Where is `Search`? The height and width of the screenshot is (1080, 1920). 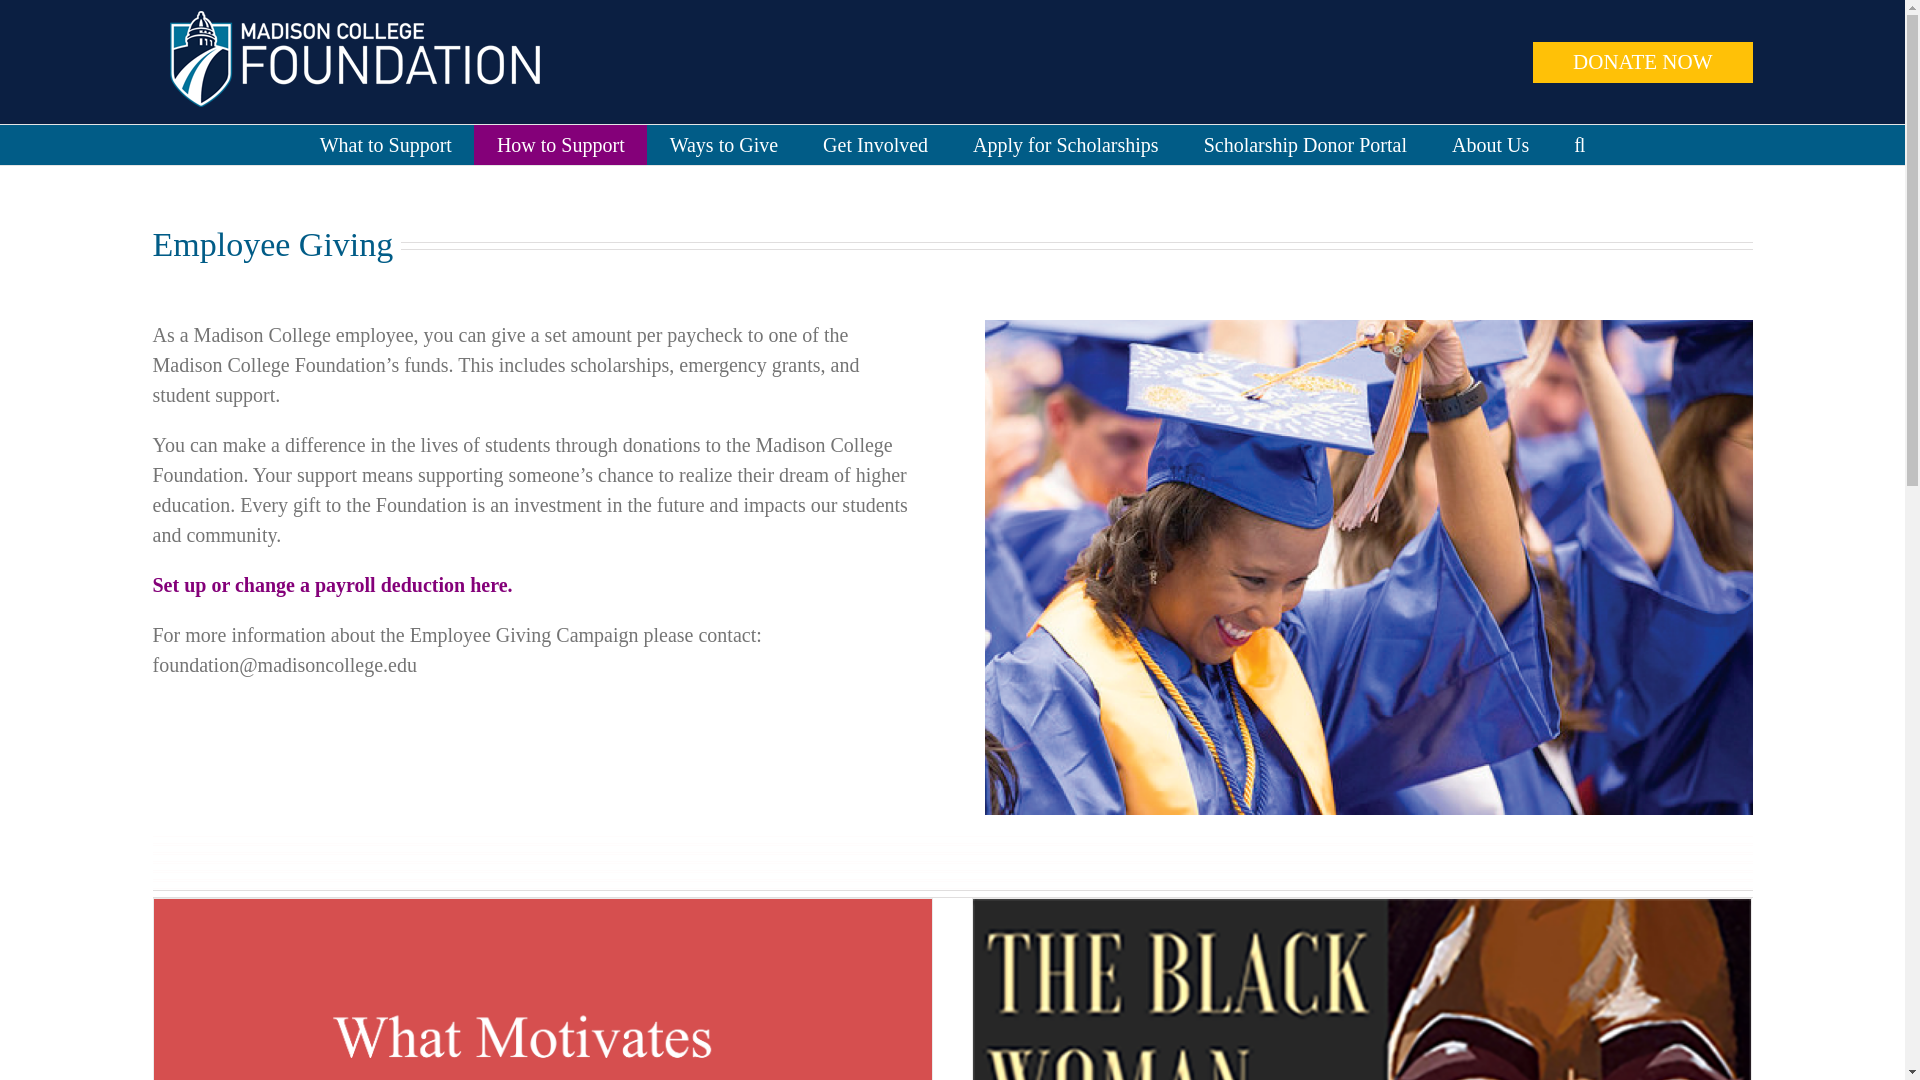
Search is located at coordinates (1580, 145).